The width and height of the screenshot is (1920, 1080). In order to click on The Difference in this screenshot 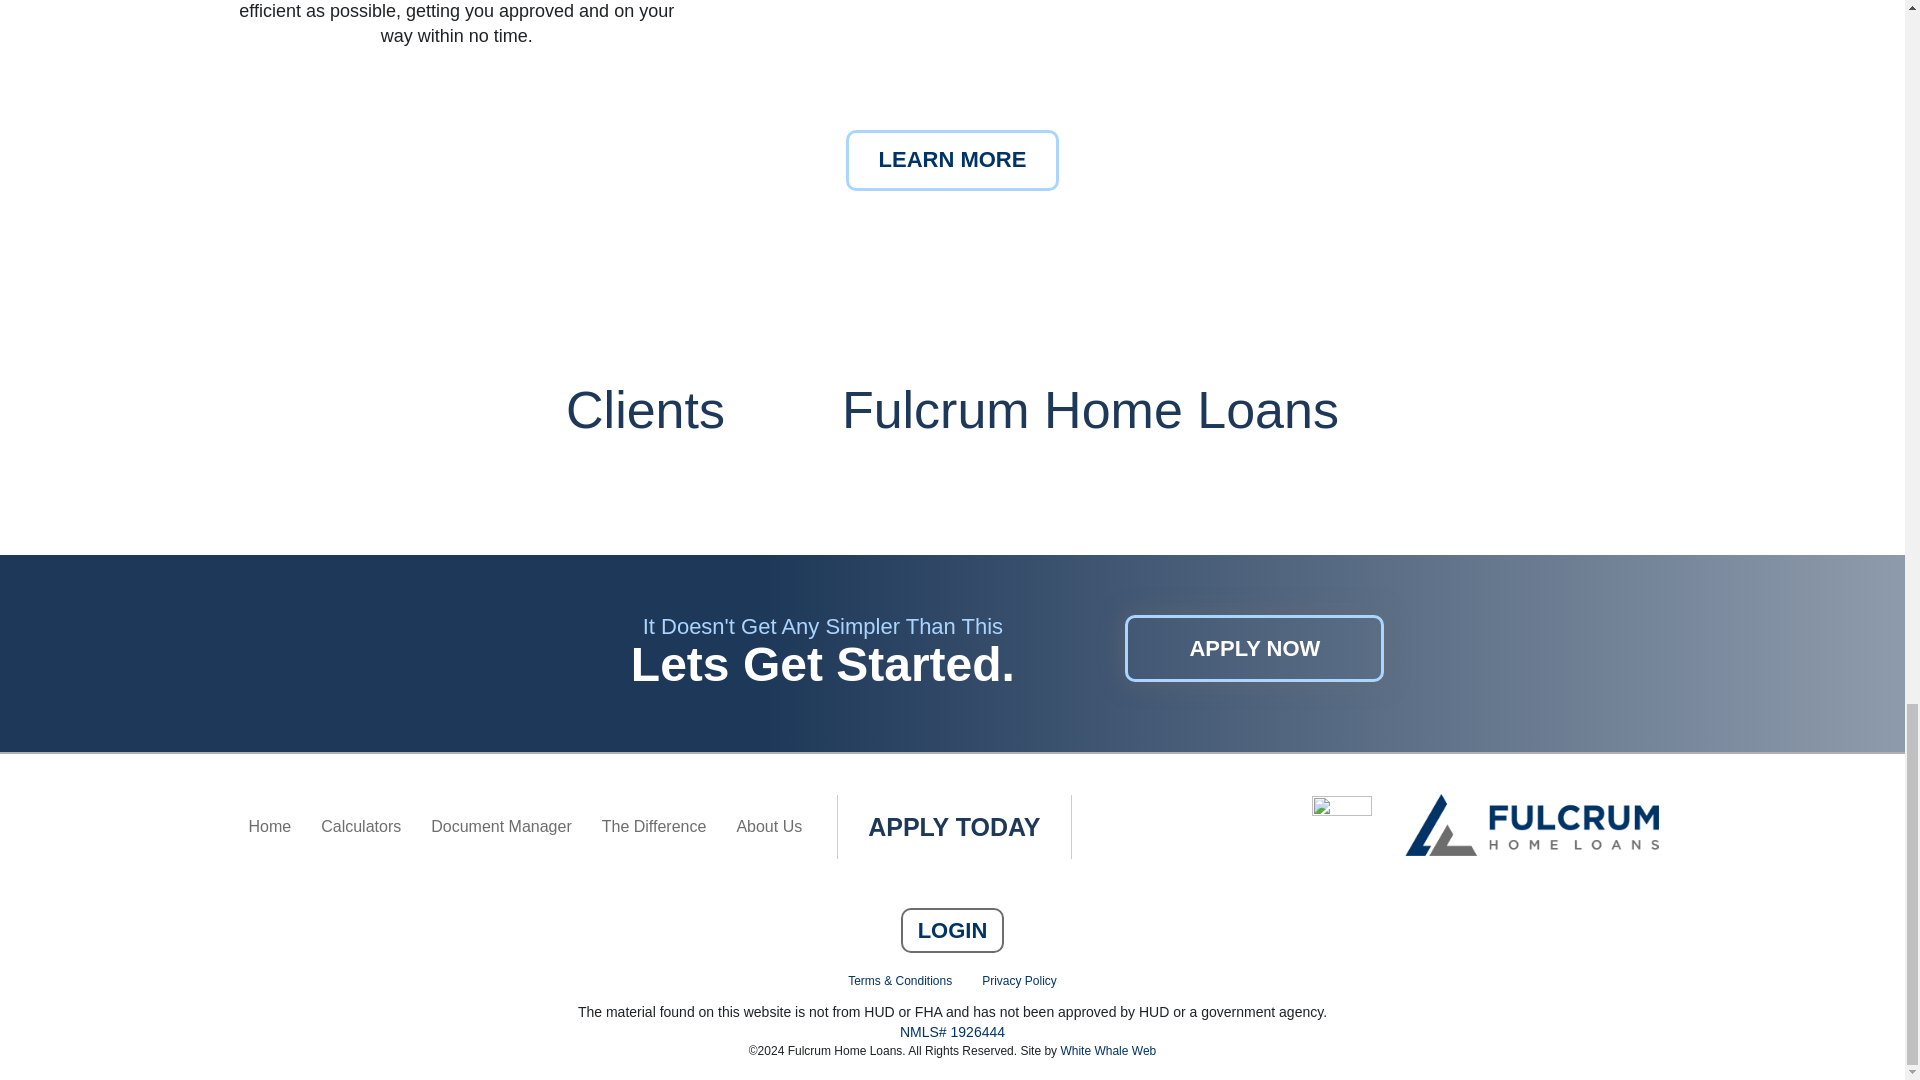, I will do `click(654, 826)`.